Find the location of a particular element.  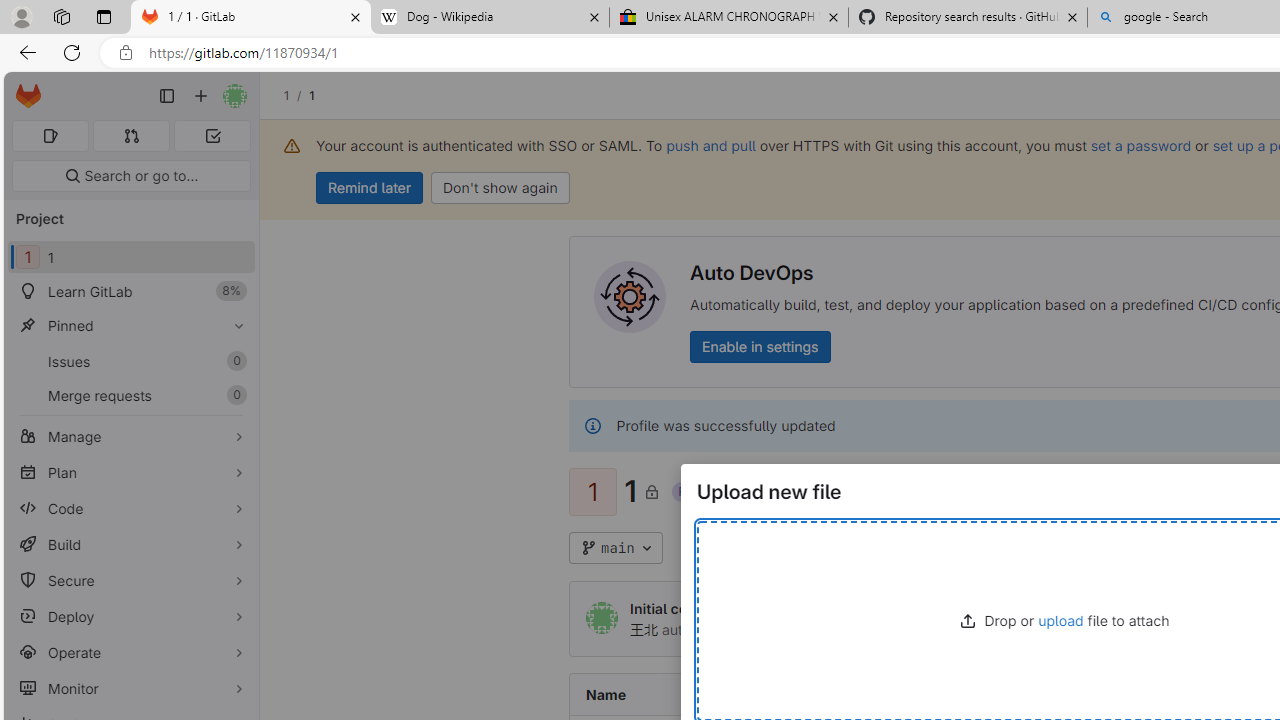

Class: s16 gl-alert-icon gl-alert-icon-no-title is located at coordinates (592, 426).